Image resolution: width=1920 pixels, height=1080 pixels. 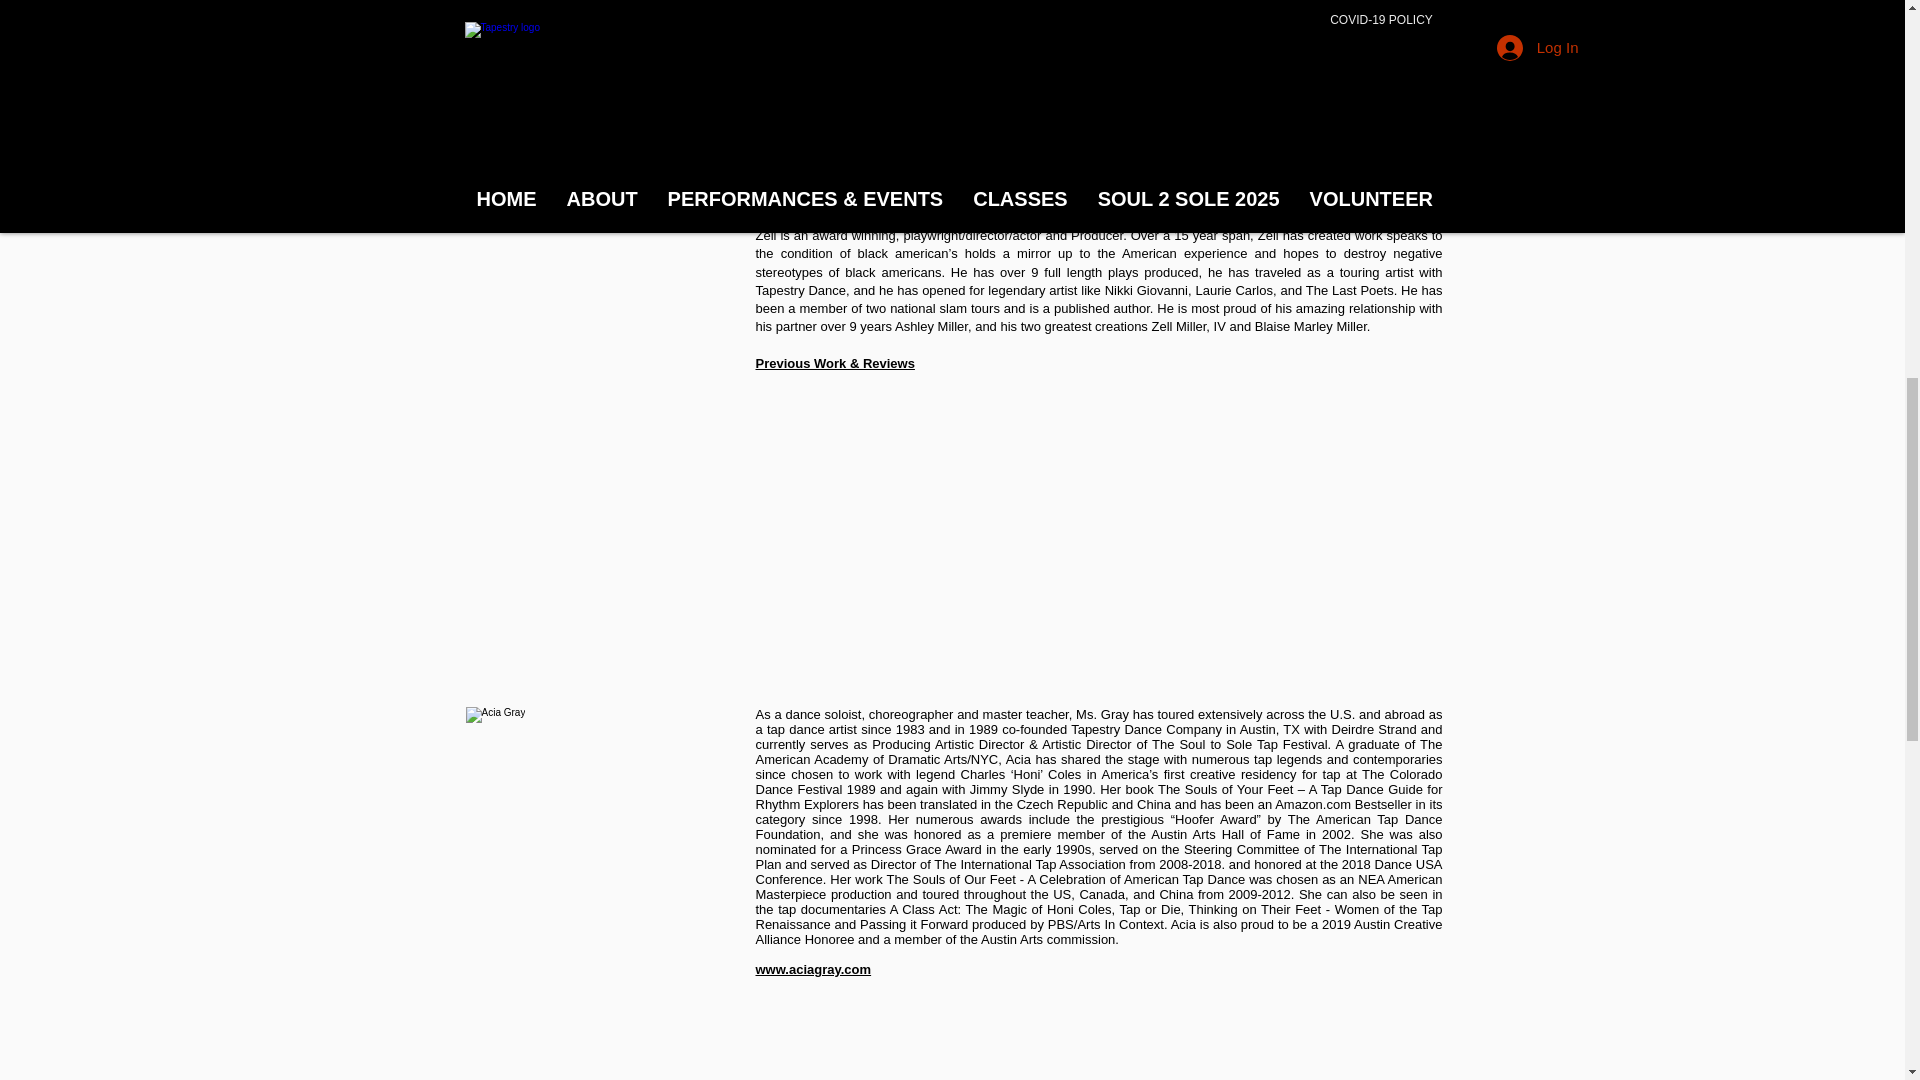 I want to click on www.aciagray.com, so click(x=814, y=970).